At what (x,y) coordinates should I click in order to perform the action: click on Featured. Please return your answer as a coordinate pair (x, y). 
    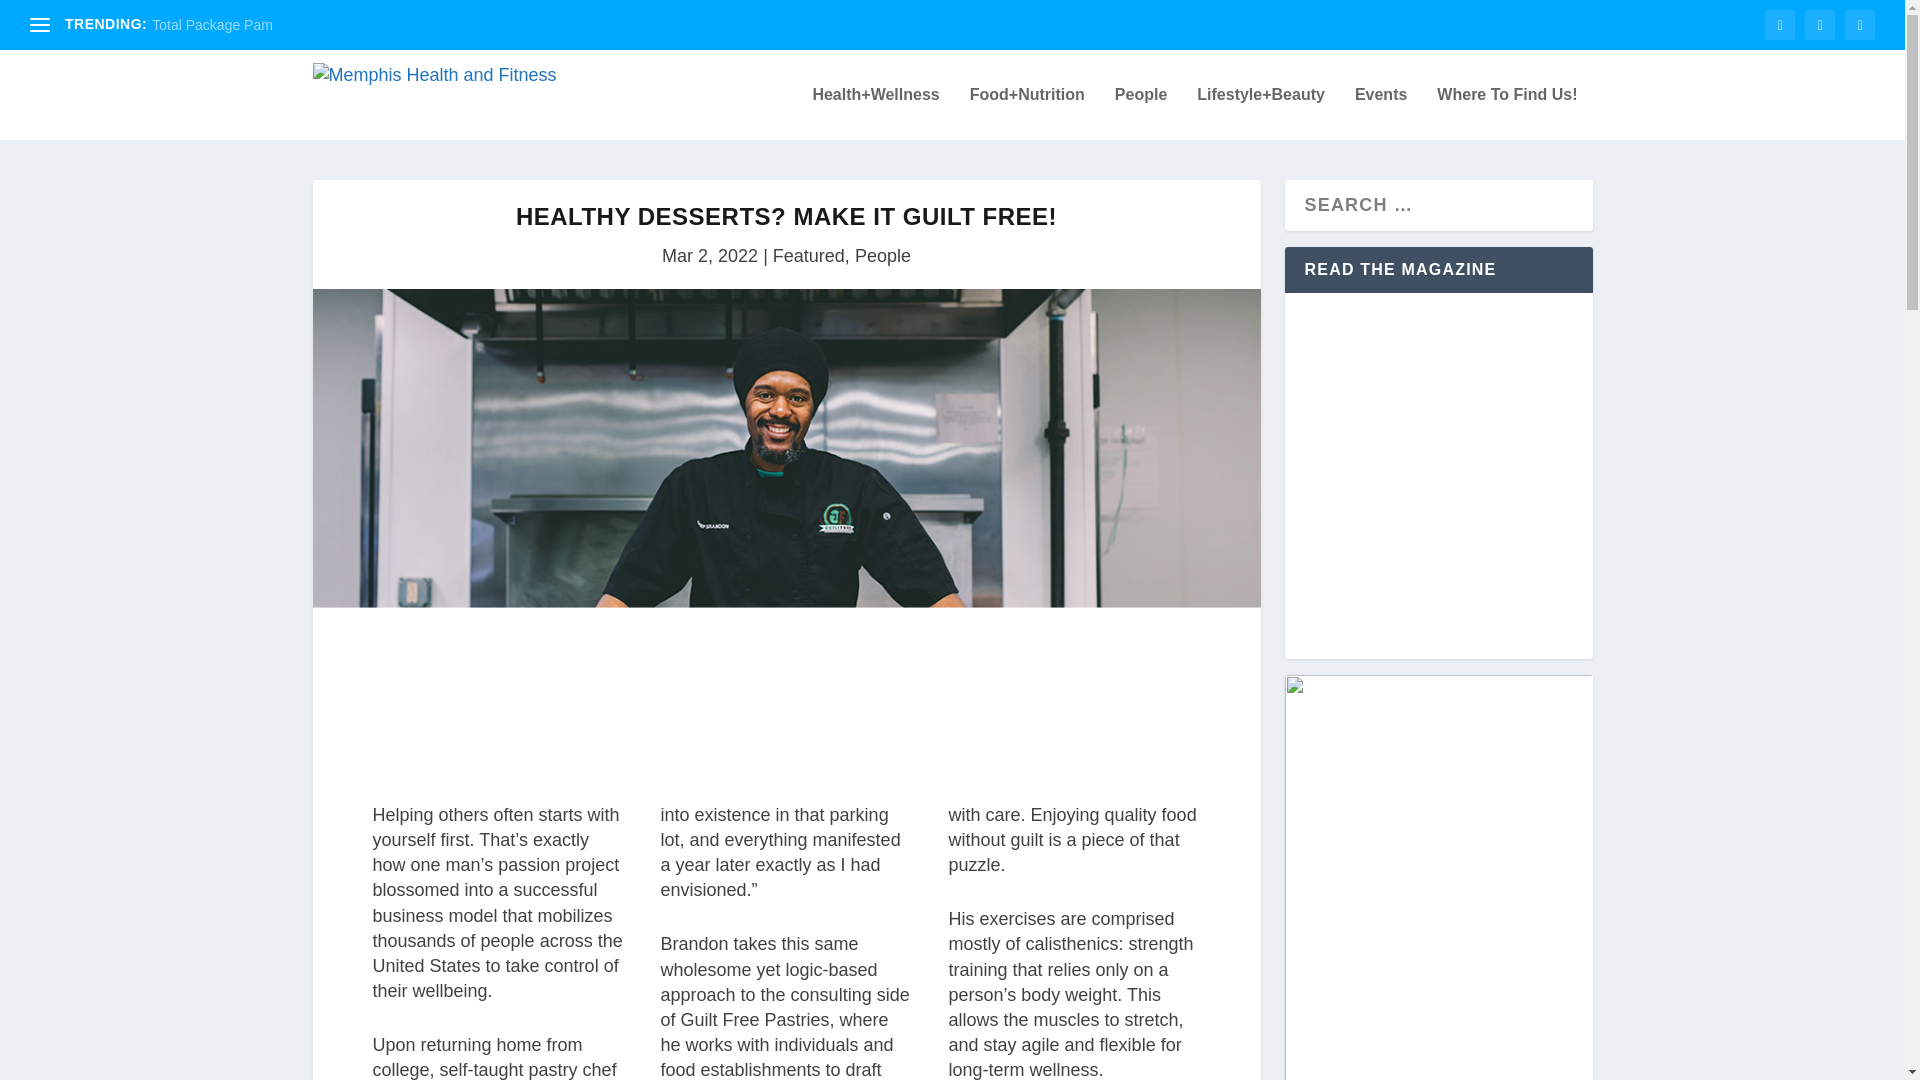
    Looking at the image, I should click on (808, 256).